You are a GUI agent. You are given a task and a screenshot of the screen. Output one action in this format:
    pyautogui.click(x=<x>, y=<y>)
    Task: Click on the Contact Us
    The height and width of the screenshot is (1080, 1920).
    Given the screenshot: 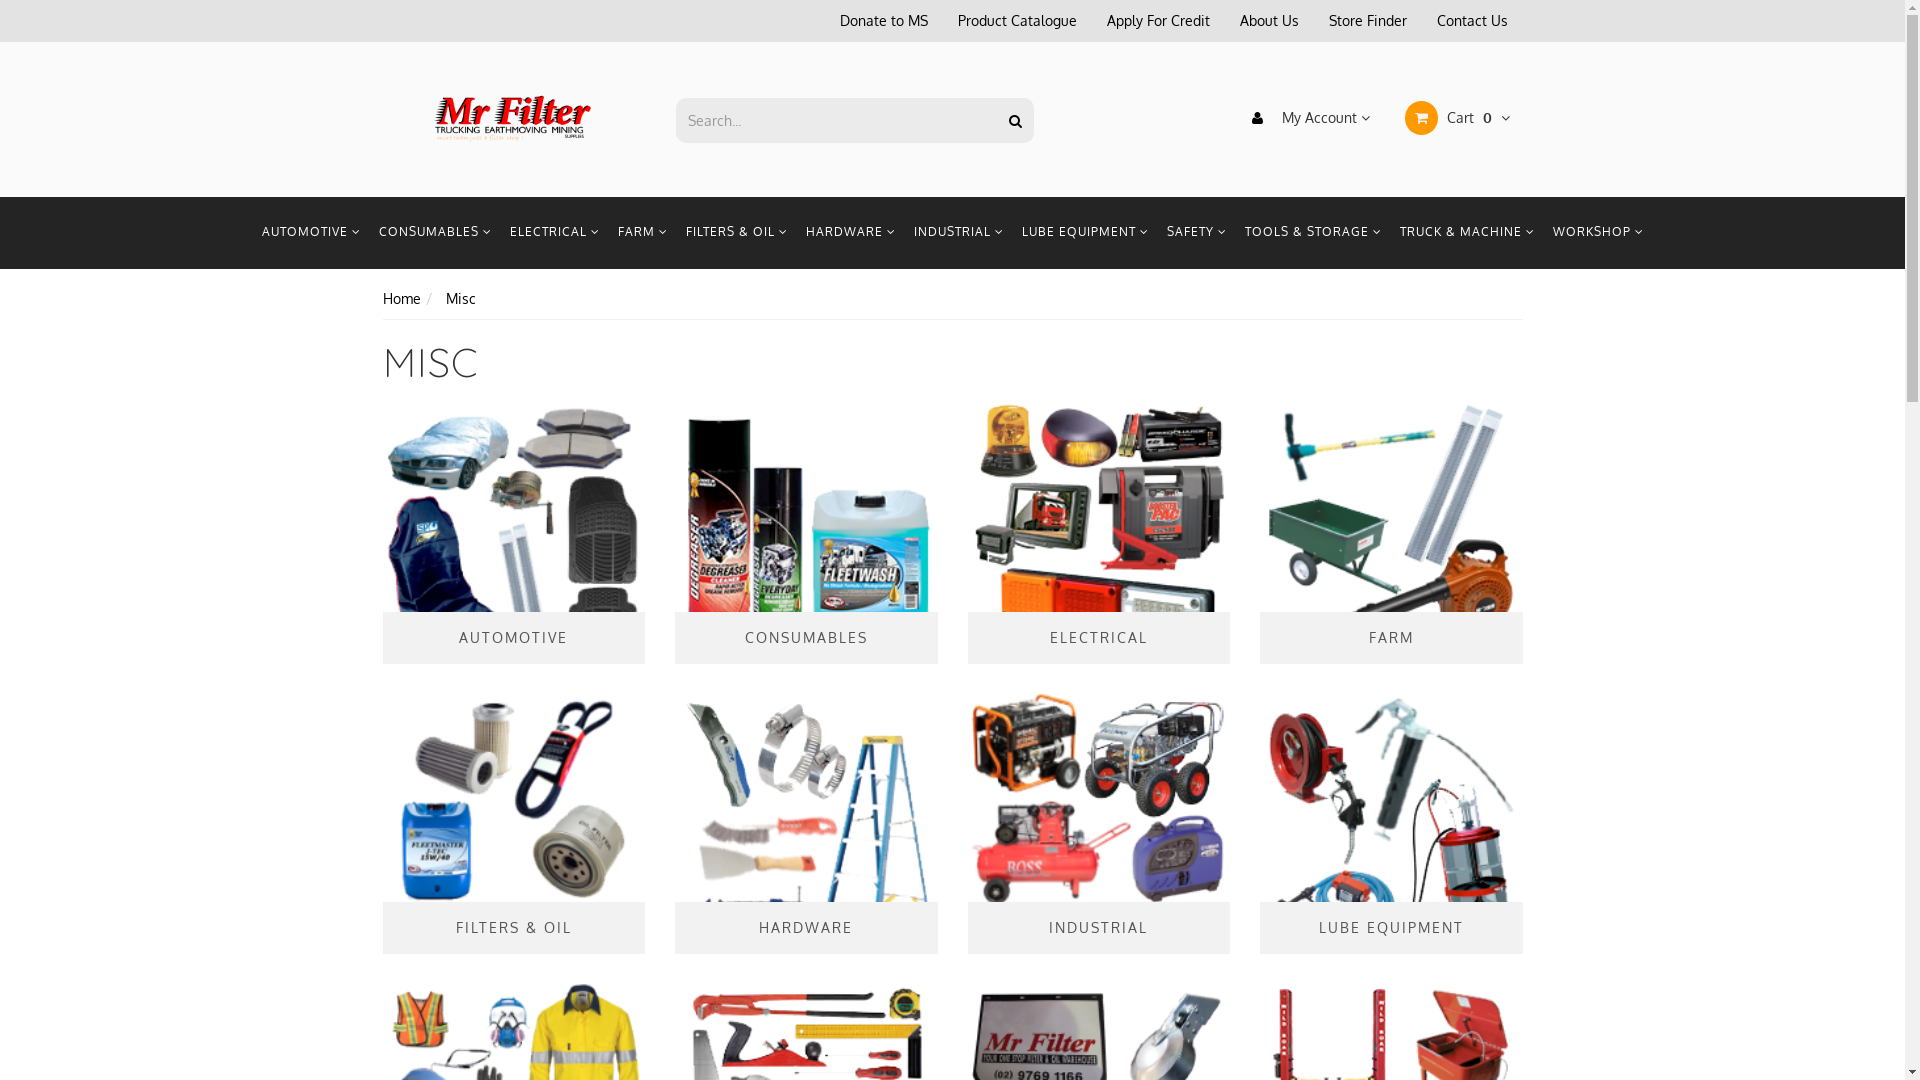 What is the action you would take?
    pyautogui.click(x=1472, y=21)
    